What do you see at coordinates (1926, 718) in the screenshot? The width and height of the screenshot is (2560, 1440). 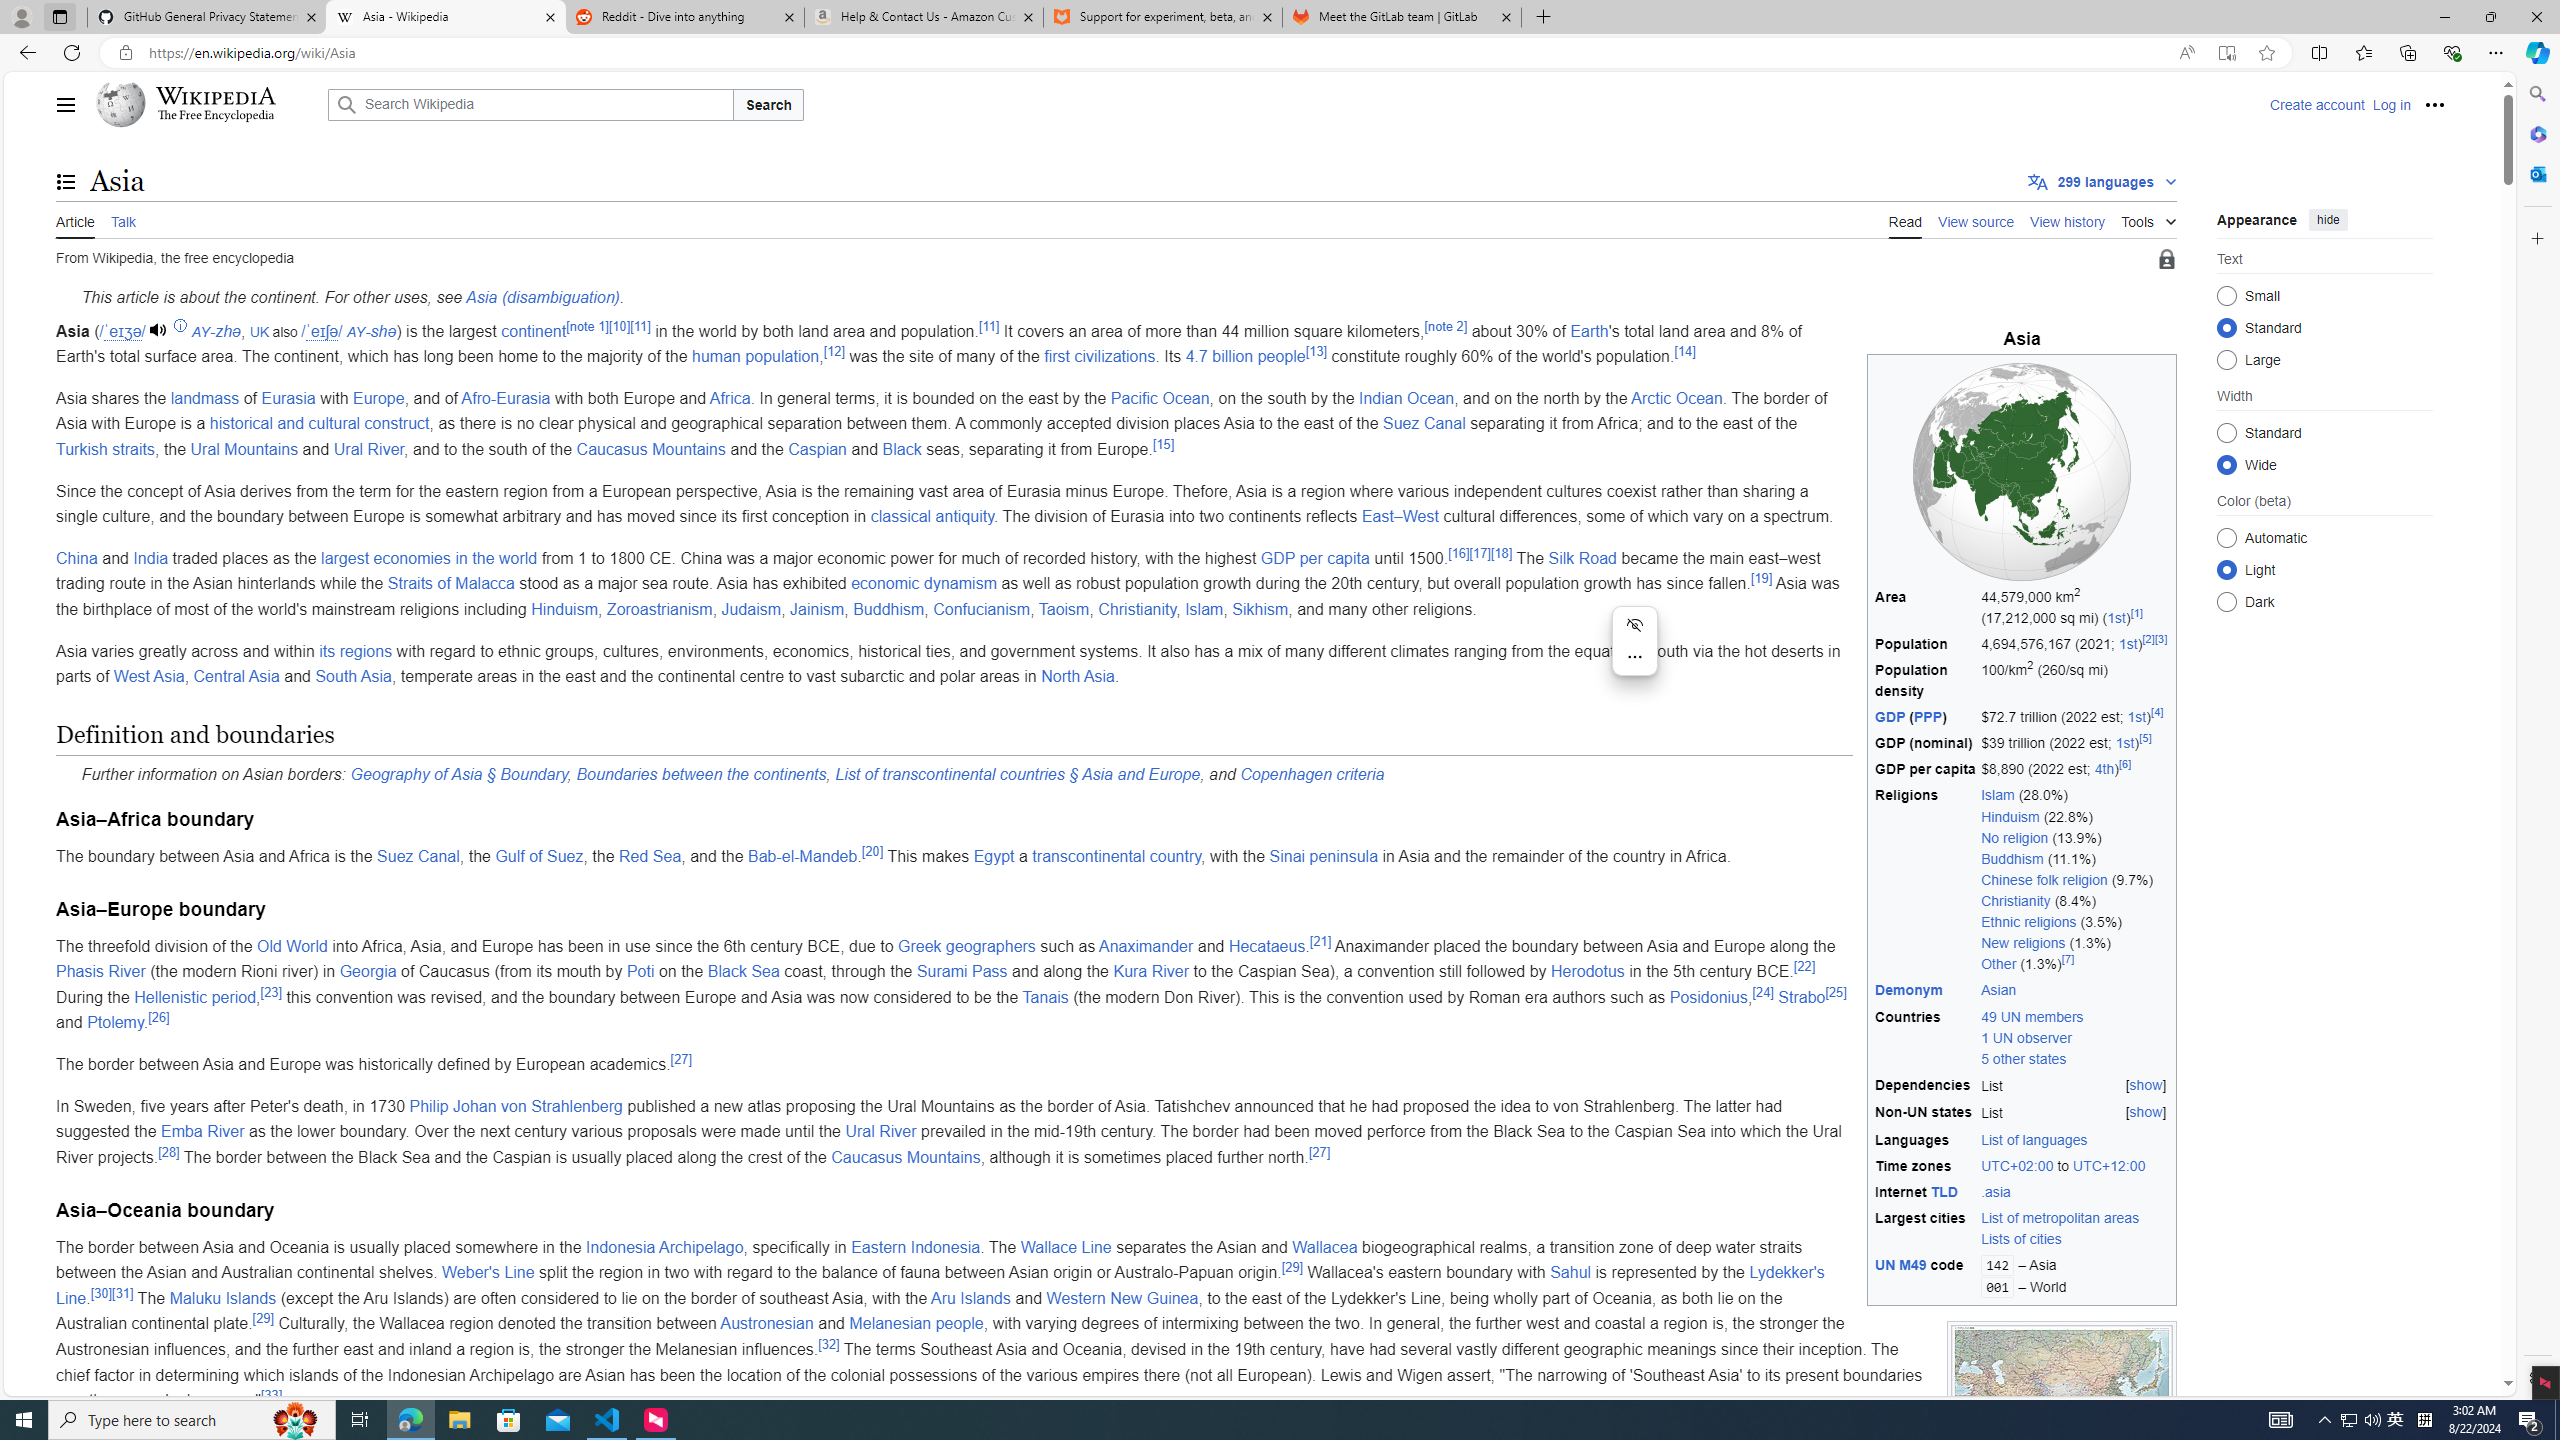 I see `GDP (PPP)` at bounding box center [1926, 718].